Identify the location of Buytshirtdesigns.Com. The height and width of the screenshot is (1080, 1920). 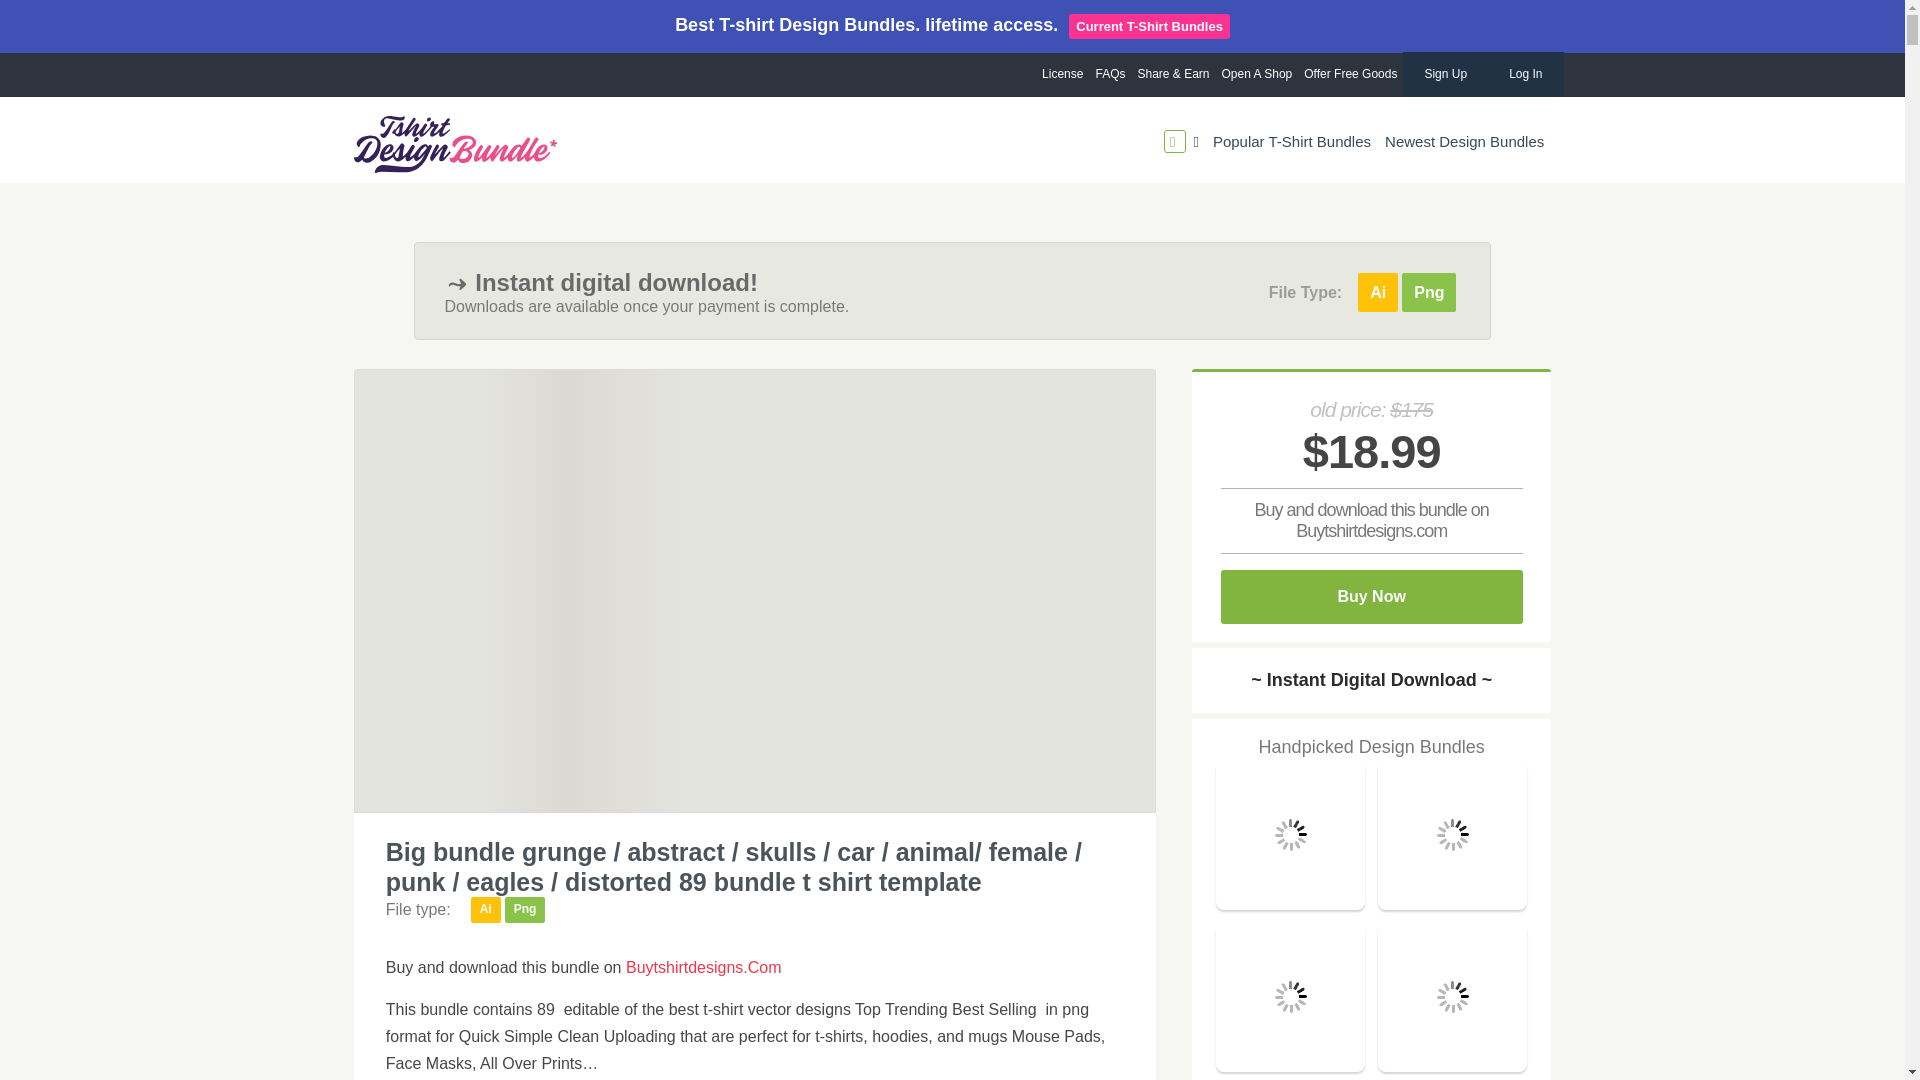
(703, 968).